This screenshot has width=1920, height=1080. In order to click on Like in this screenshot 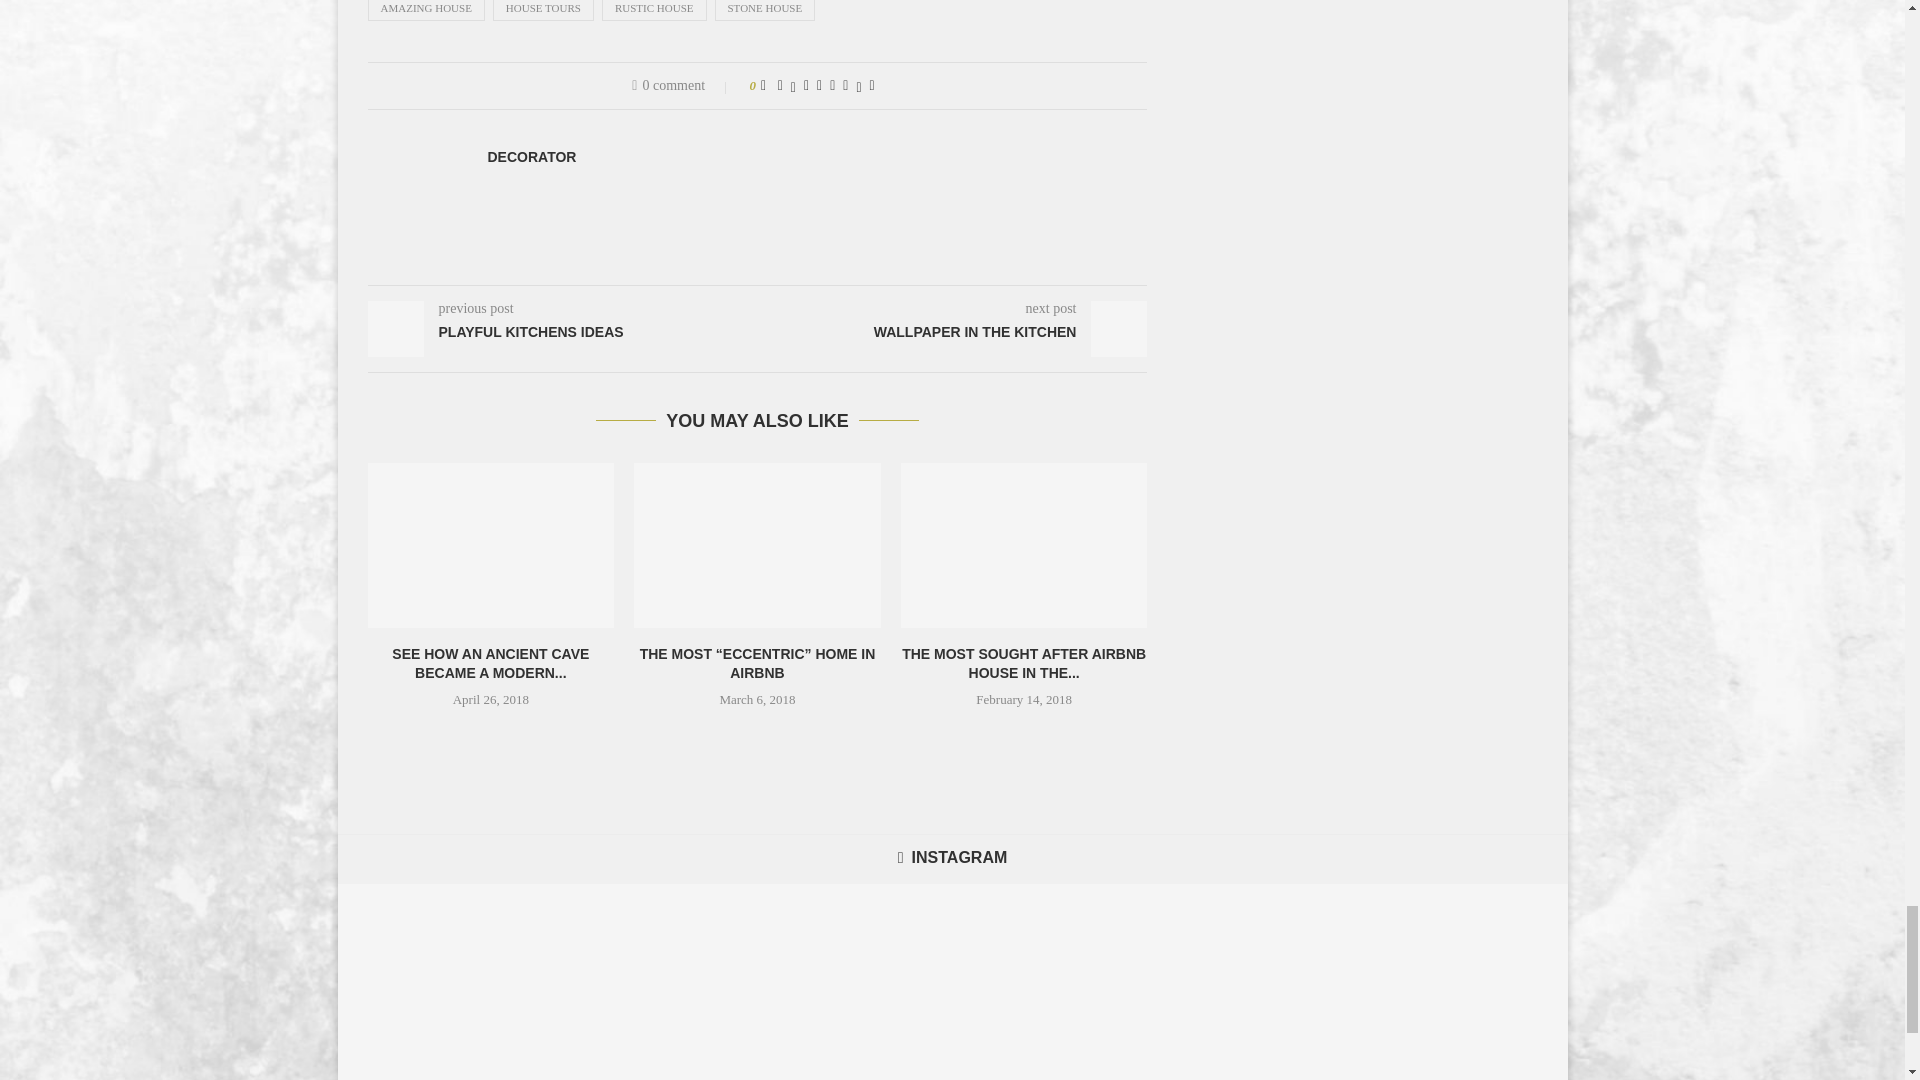, I will do `click(763, 85)`.